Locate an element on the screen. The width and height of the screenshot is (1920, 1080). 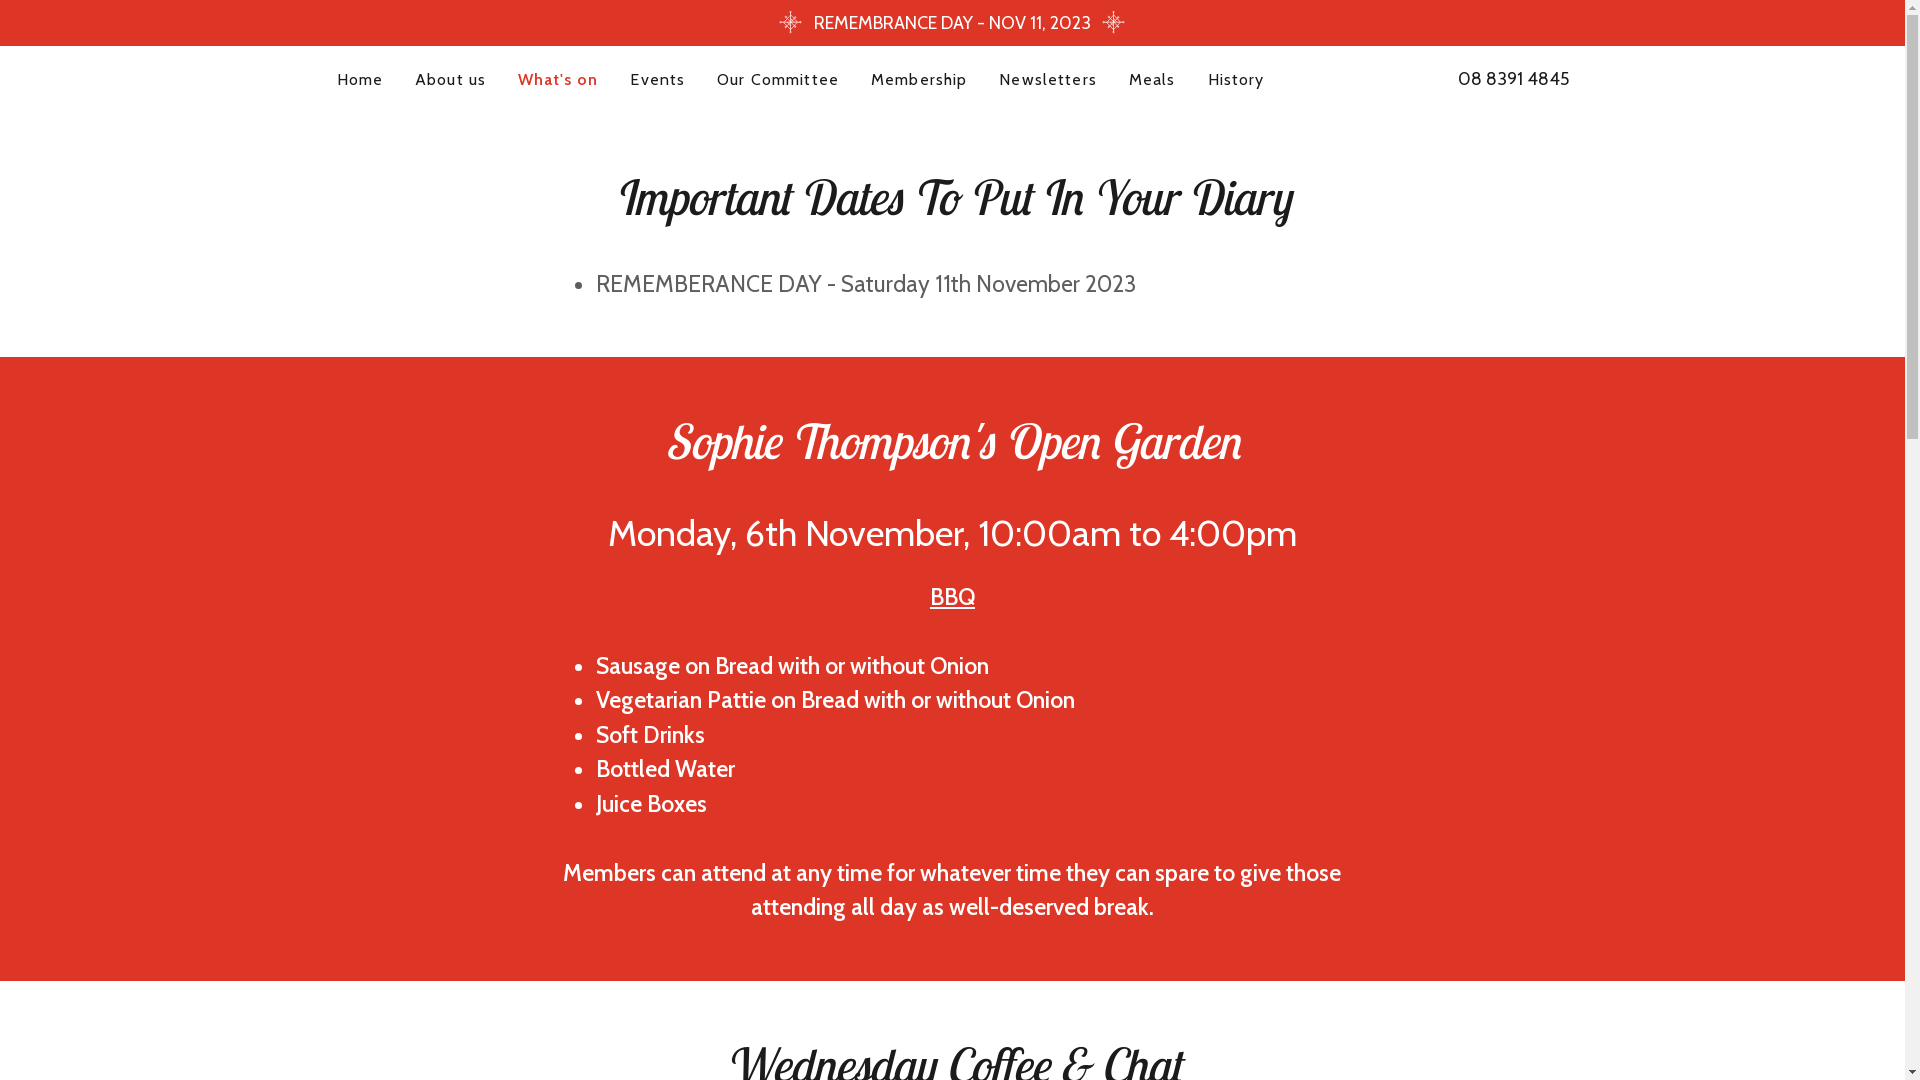
What's on is located at coordinates (558, 80).